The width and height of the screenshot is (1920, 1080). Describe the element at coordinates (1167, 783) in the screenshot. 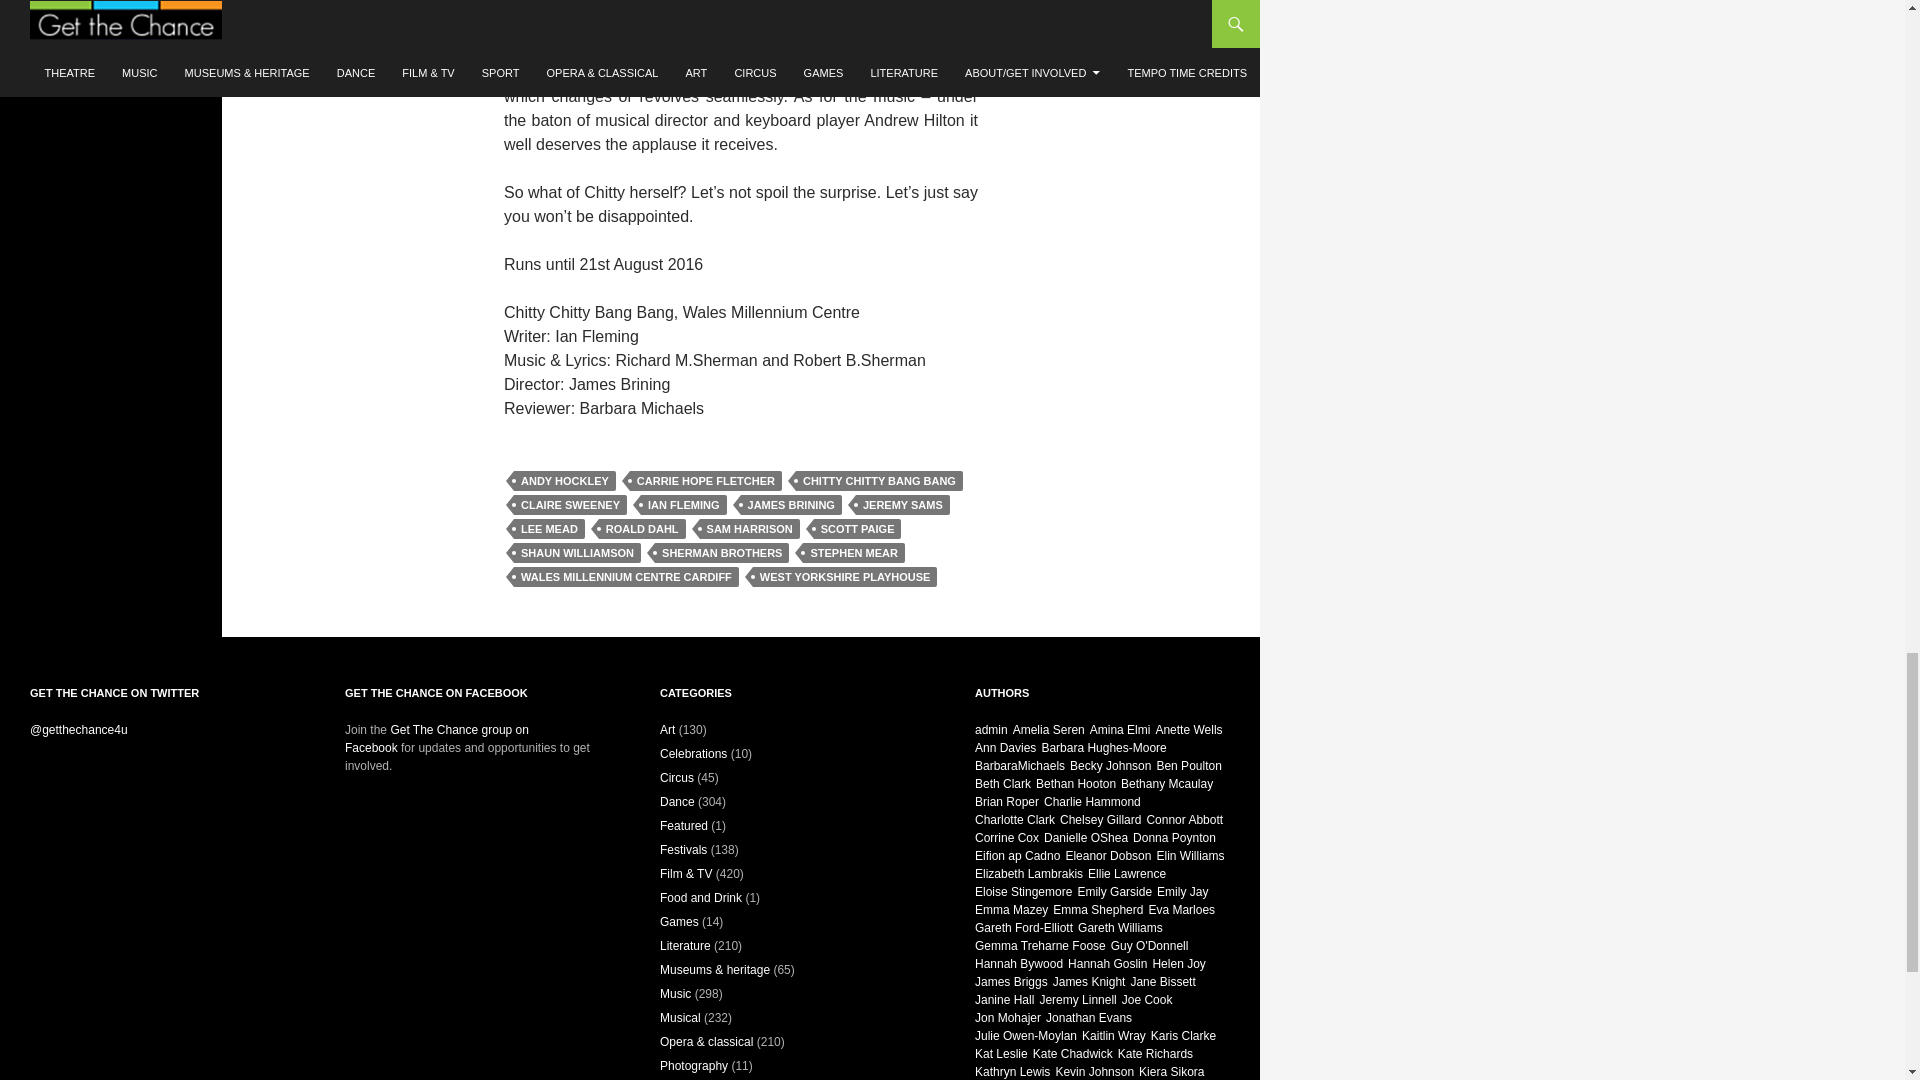

I see `Posts by Bethany Mcaulay` at that location.